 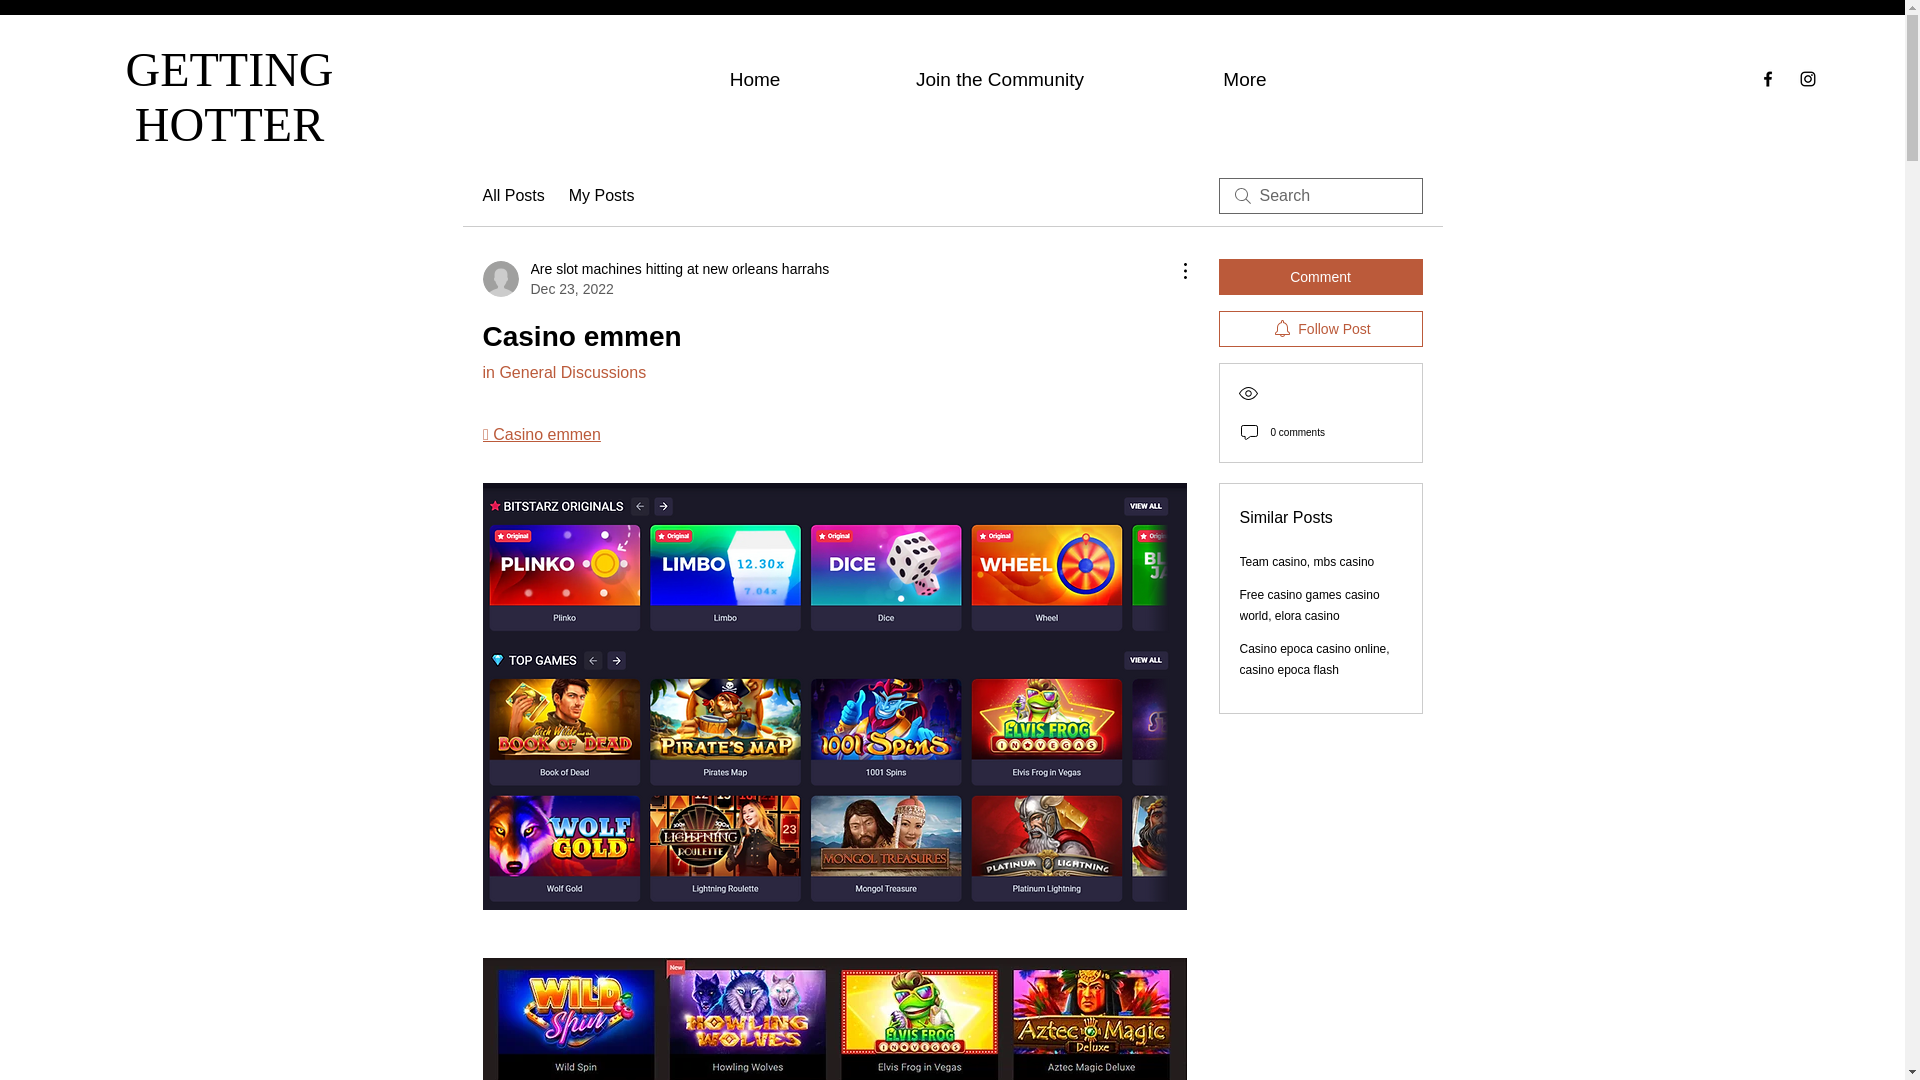 What do you see at coordinates (754, 77) in the screenshot?
I see `Home` at bounding box center [754, 77].